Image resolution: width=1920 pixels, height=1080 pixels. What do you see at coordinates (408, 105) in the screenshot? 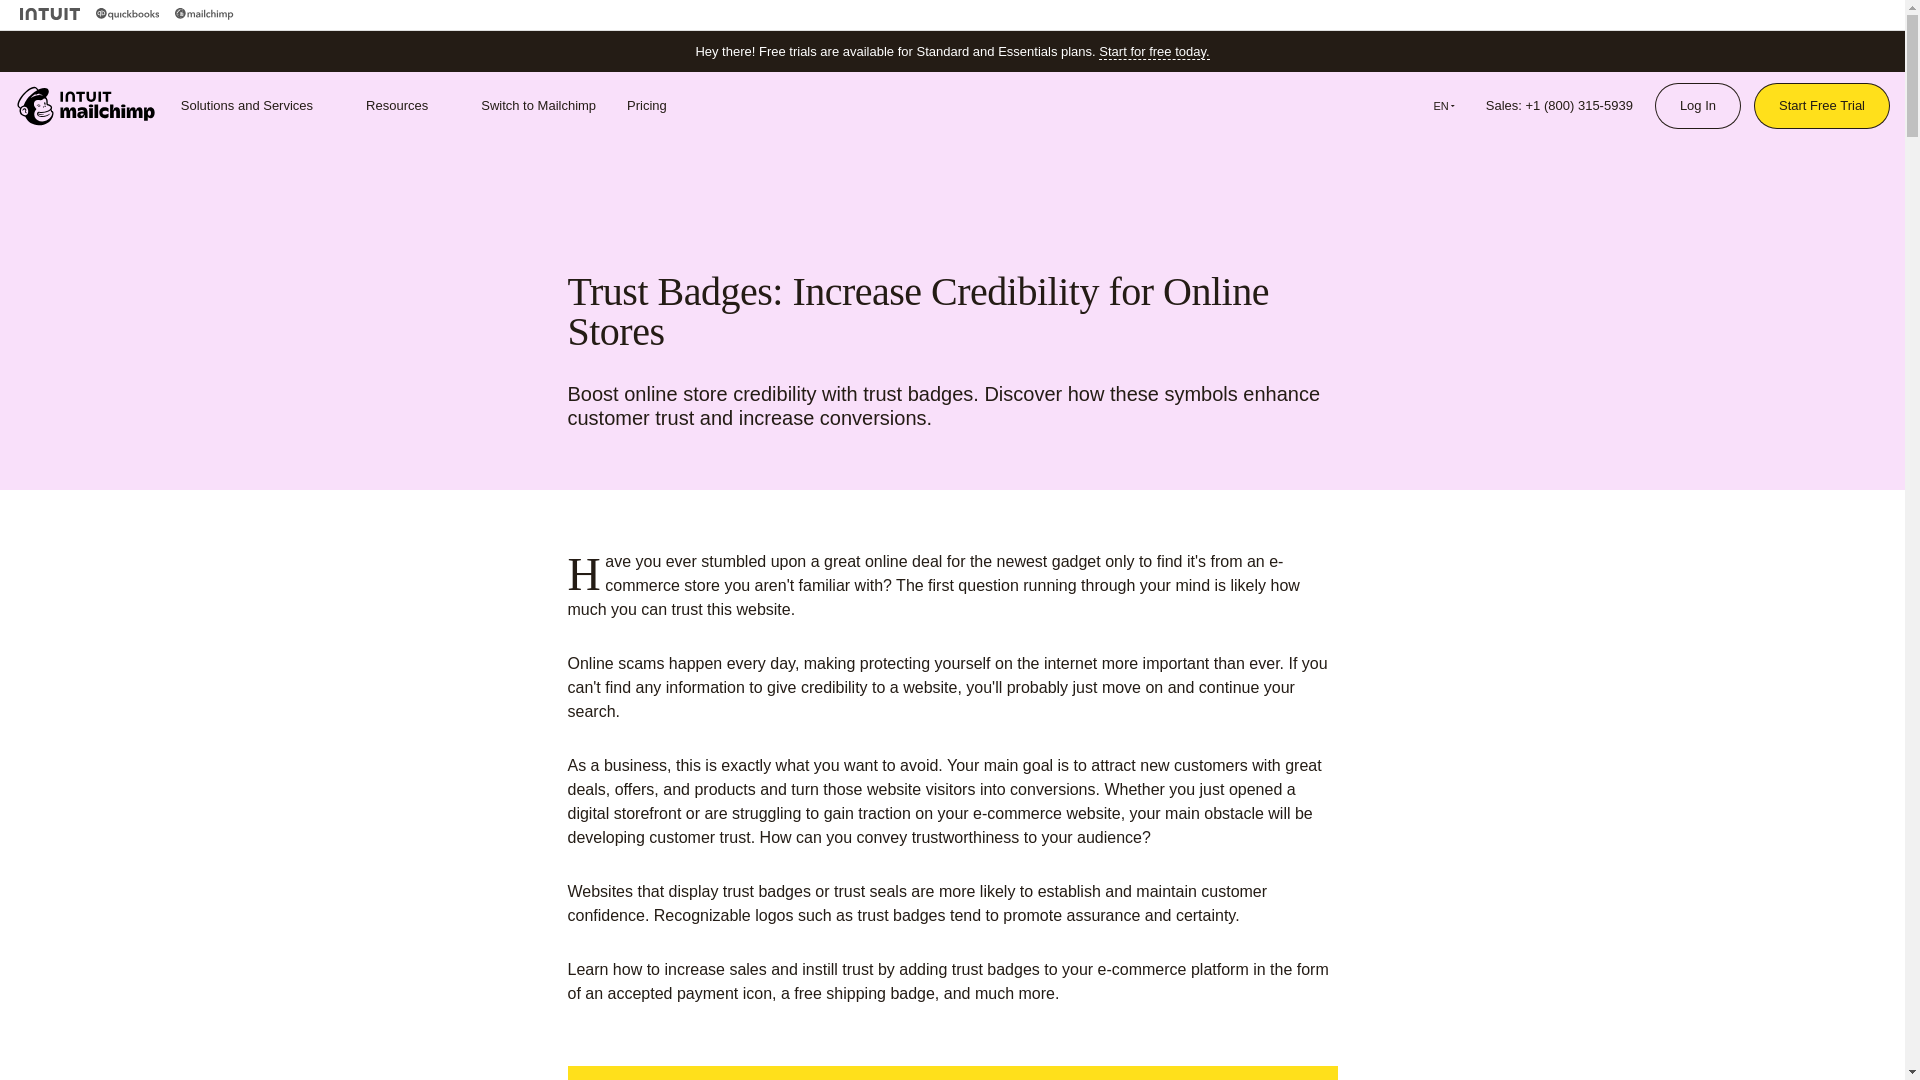
I see `Resources` at bounding box center [408, 105].